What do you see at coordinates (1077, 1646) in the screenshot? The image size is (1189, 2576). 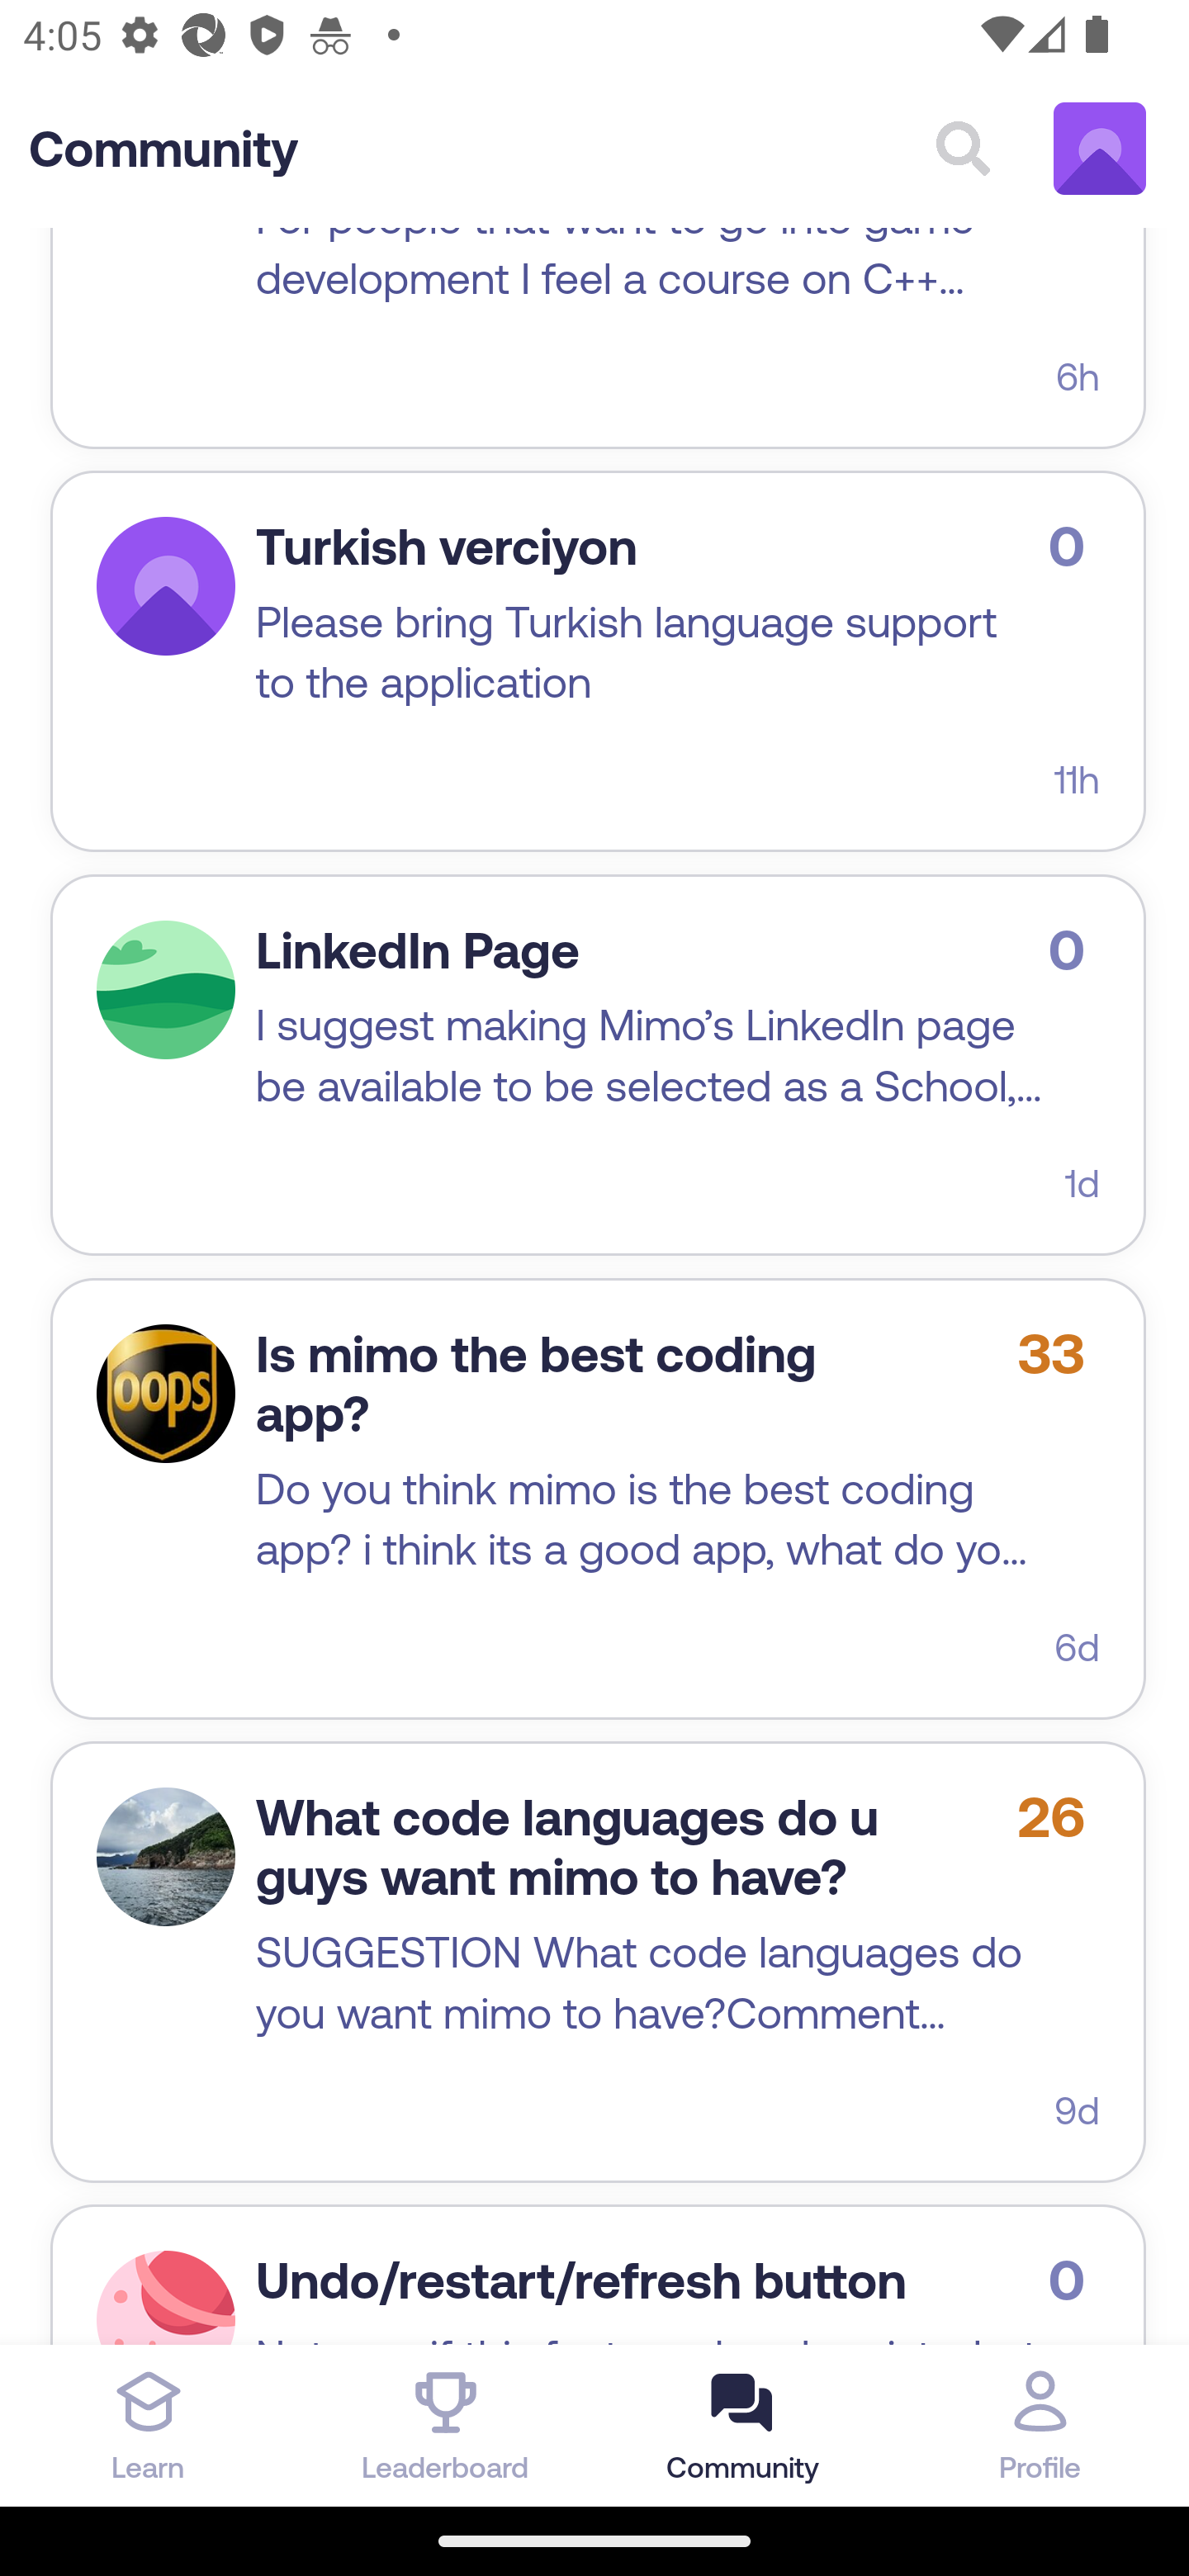 I see `6d` at bounding box center [1077, 1646].